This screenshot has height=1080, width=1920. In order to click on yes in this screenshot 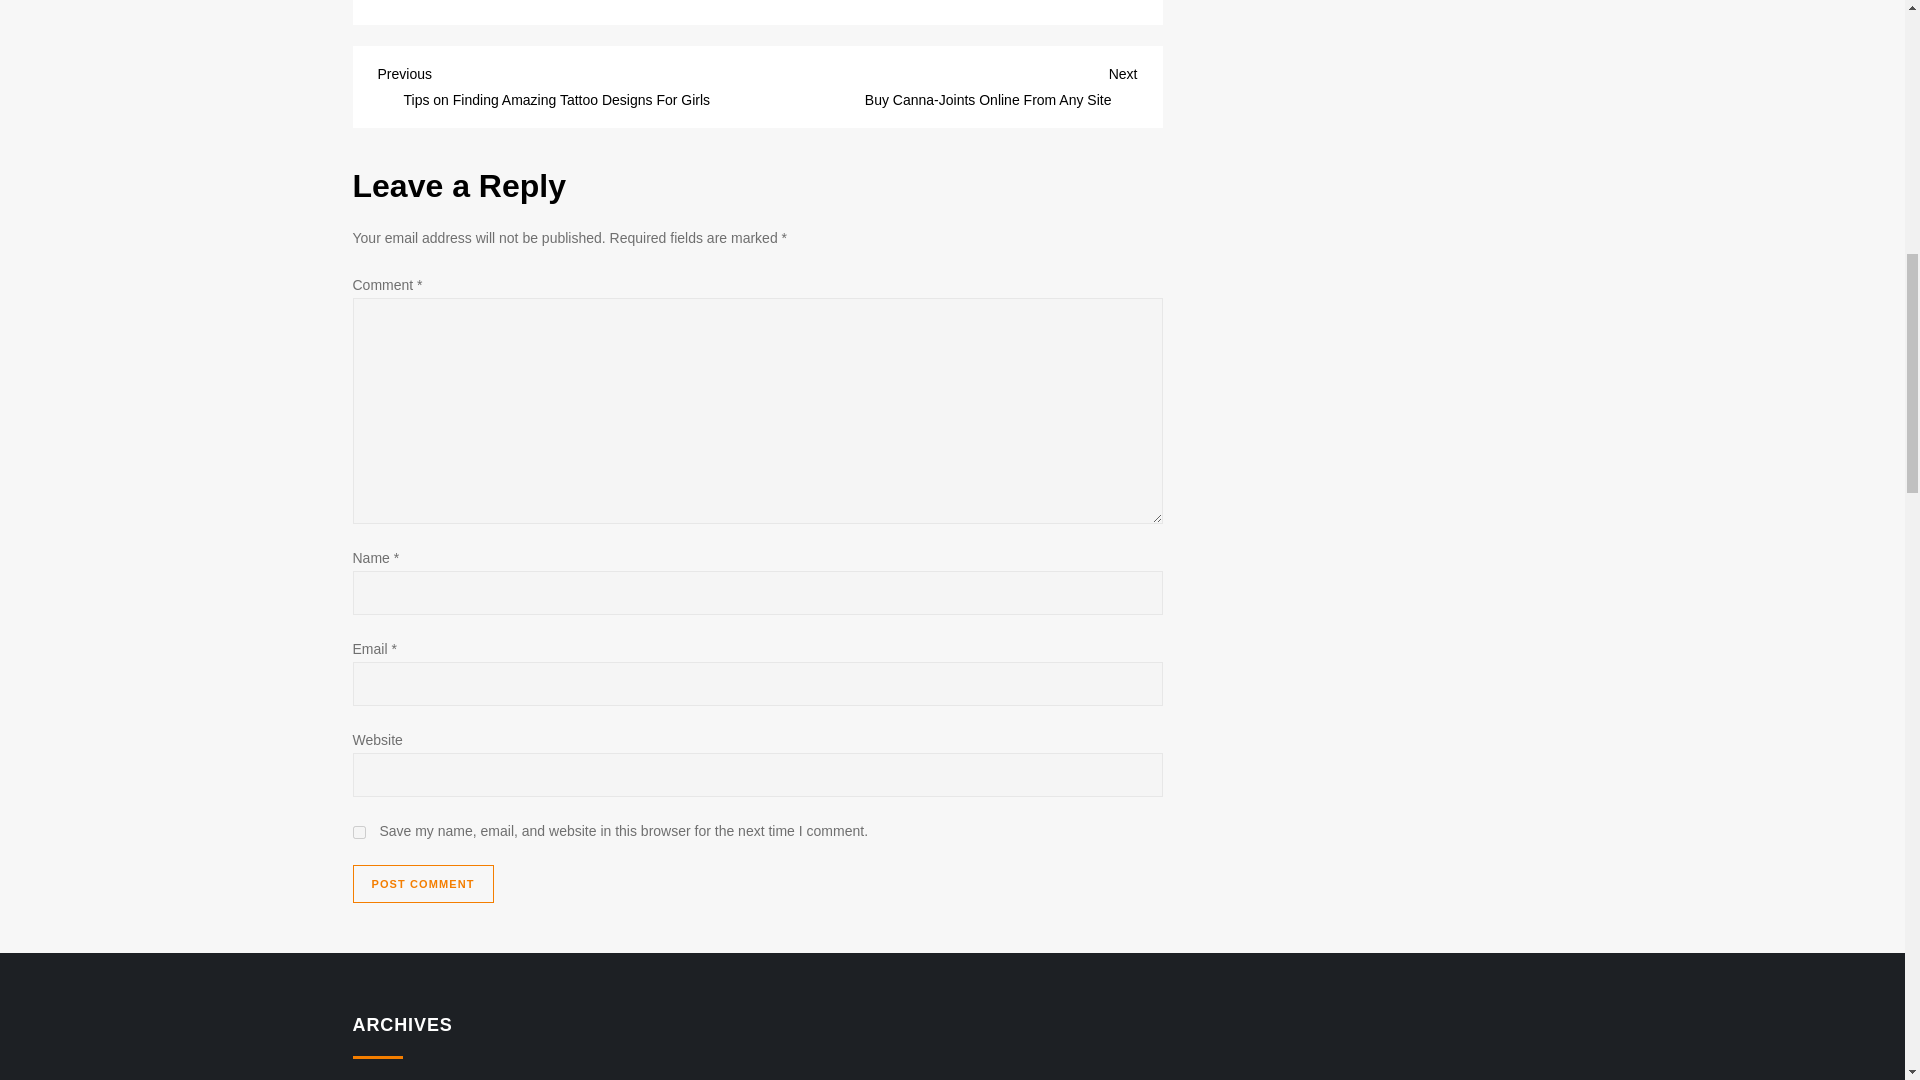, I will do `click(413, 1)`.